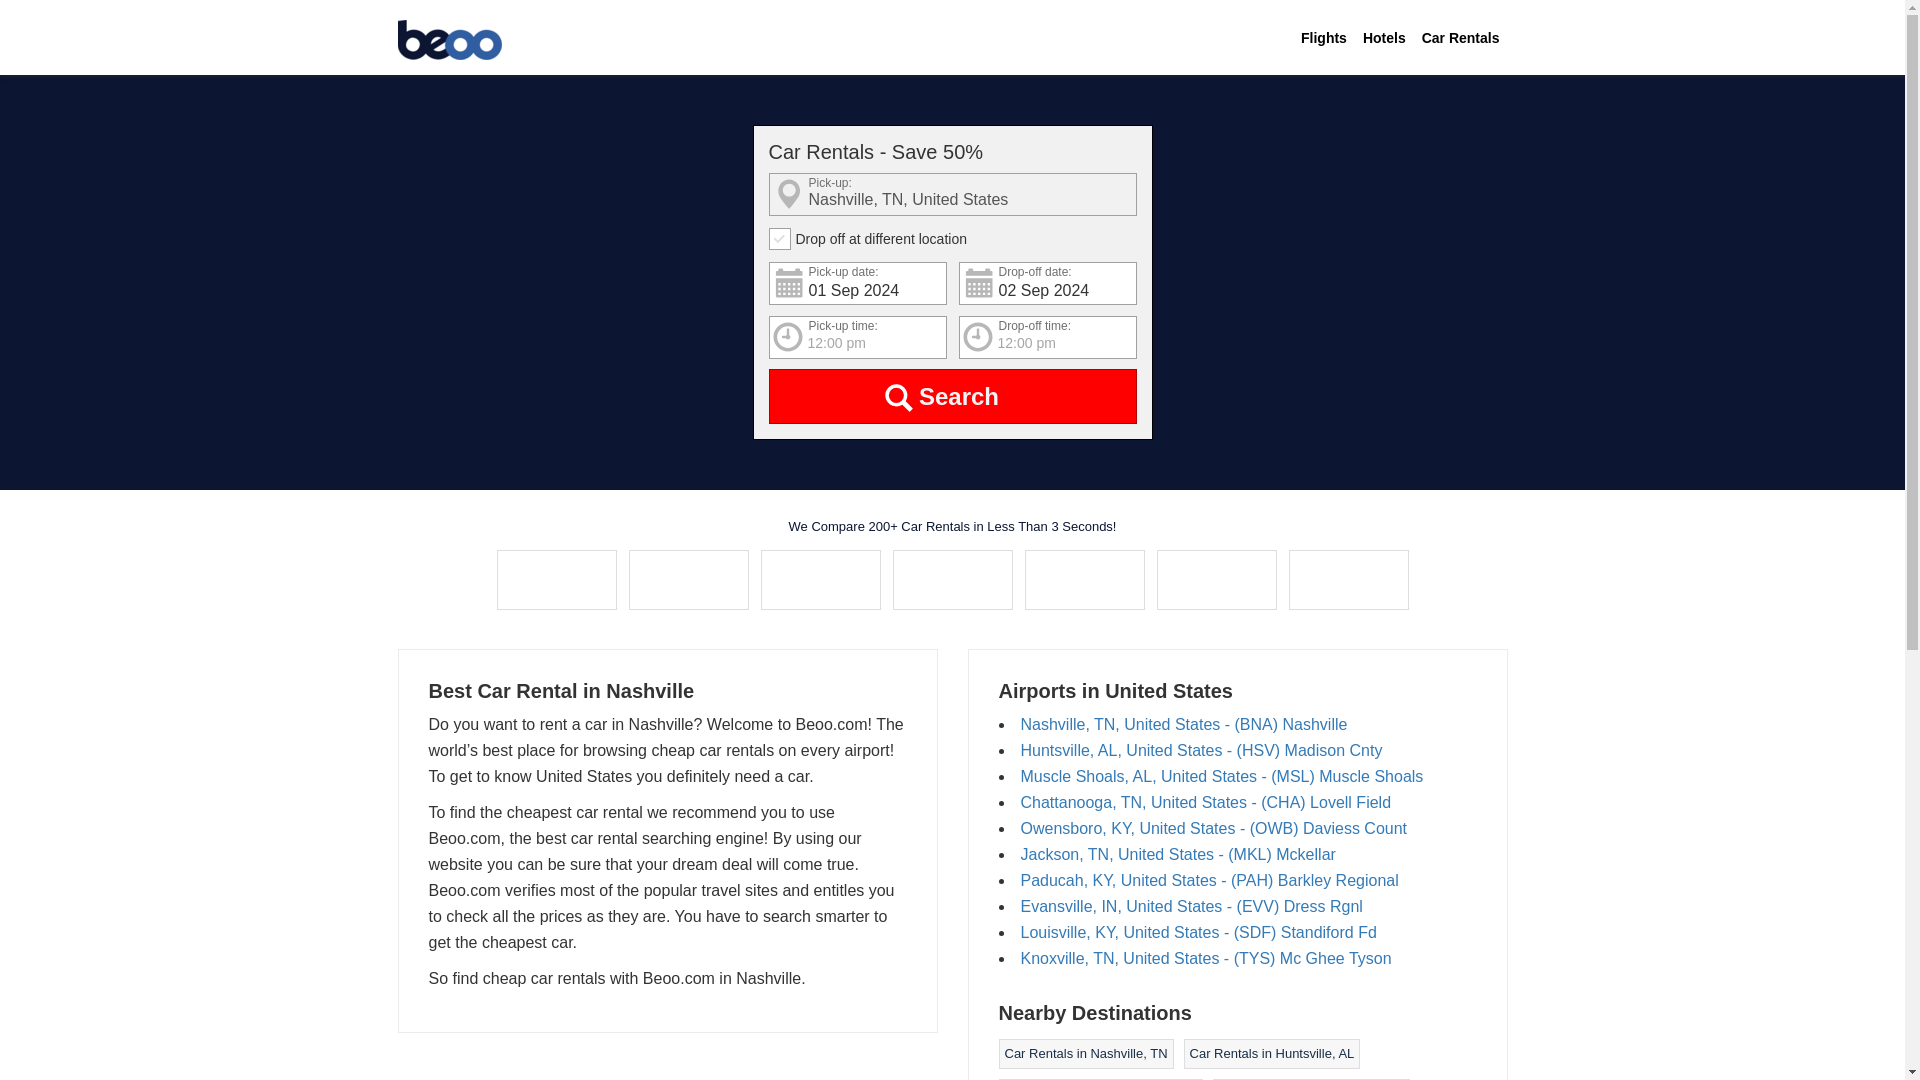 This screenshot has width=1920, height=1080. I want to click on Car Rentals, so click(1460, 38).